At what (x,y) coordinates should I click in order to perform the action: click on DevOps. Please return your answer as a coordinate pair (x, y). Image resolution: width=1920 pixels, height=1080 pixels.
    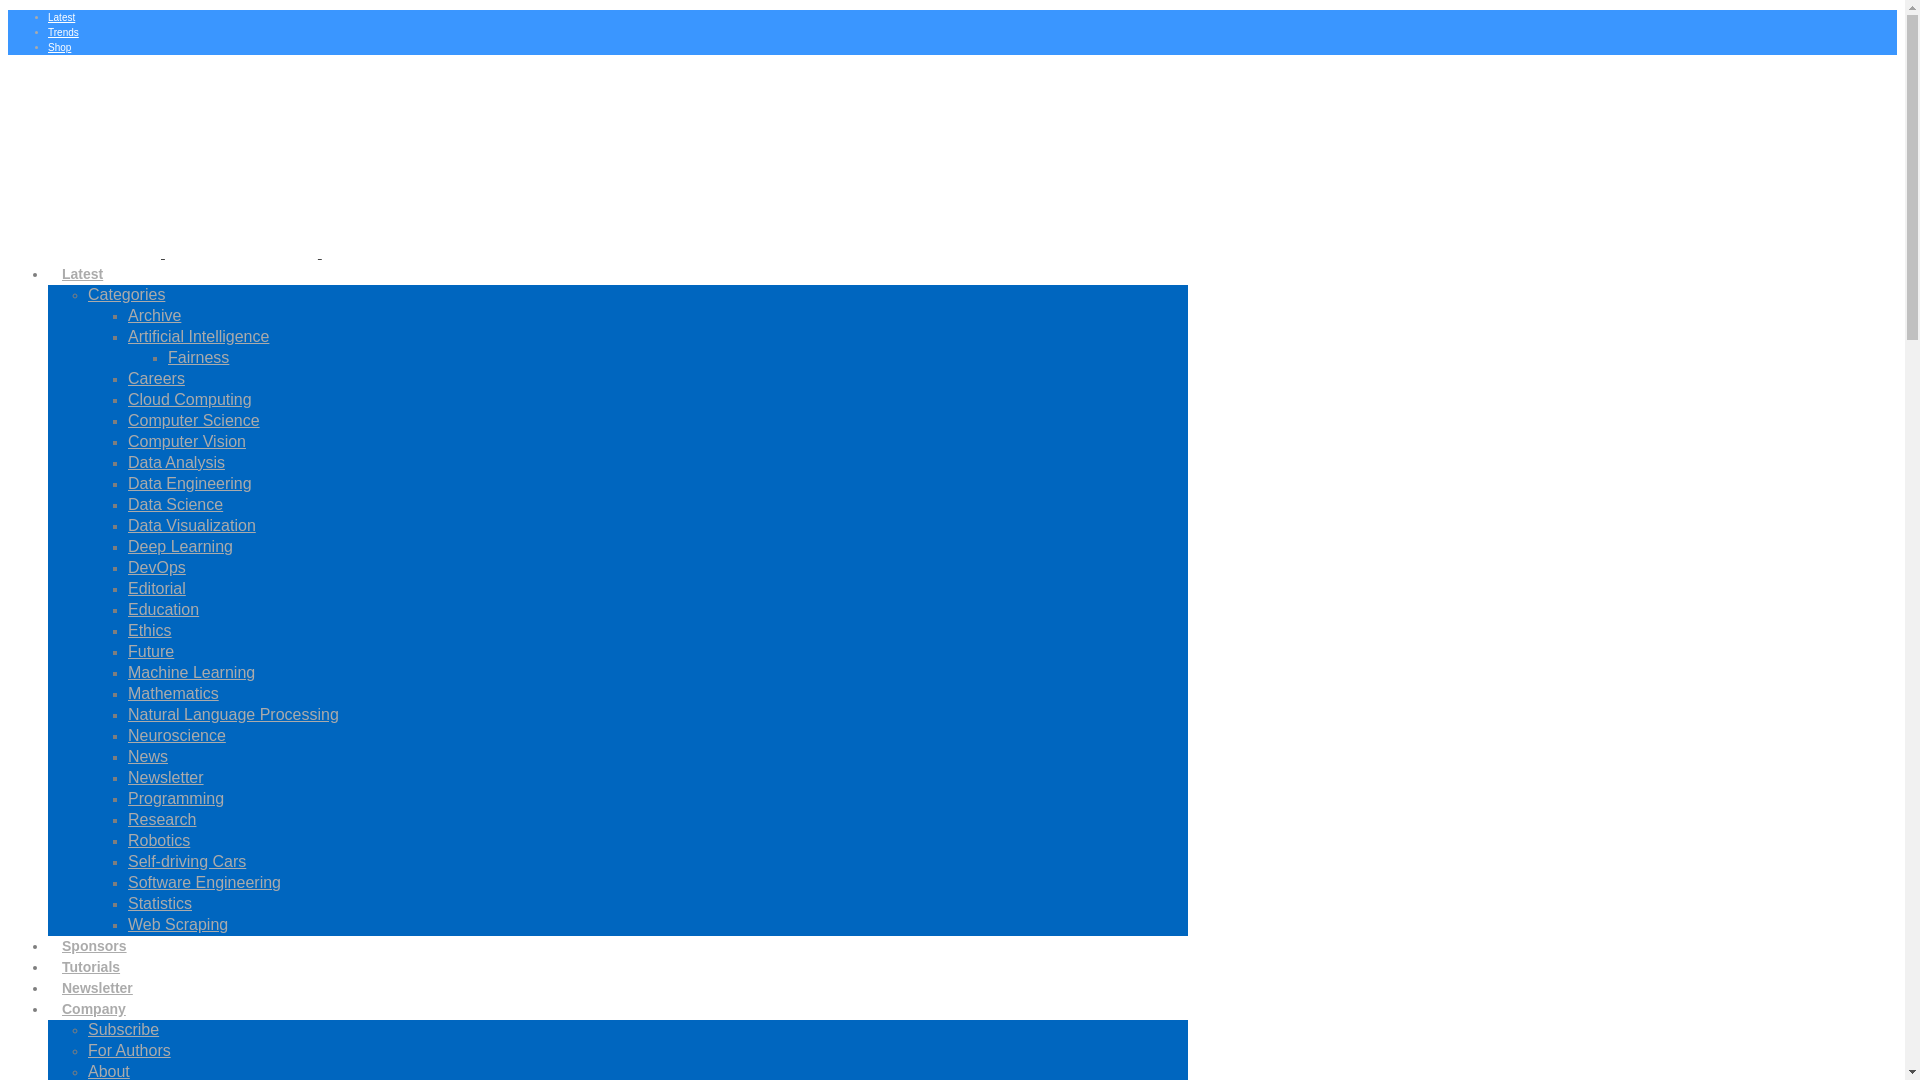
    Looking at the image, I should click on (157, 567).